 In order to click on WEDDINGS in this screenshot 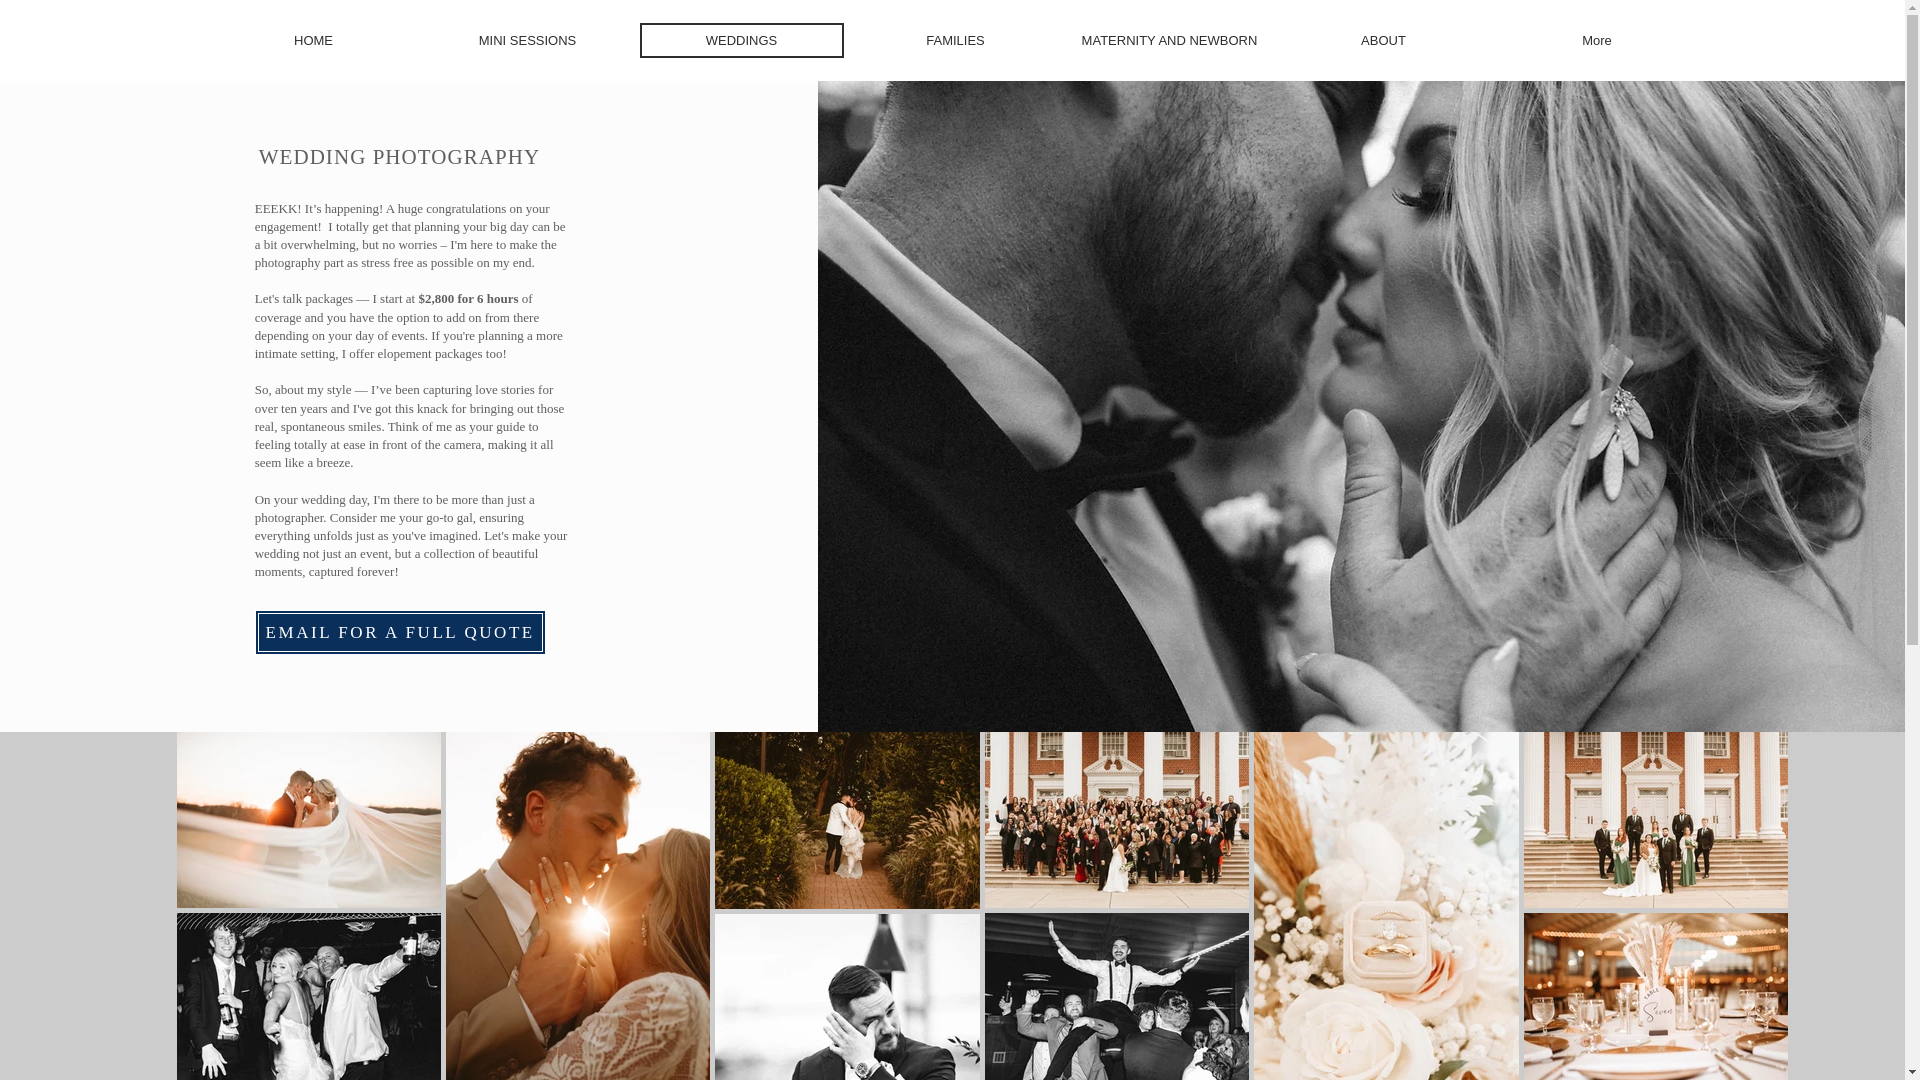, I will do `click(742, 40)`.